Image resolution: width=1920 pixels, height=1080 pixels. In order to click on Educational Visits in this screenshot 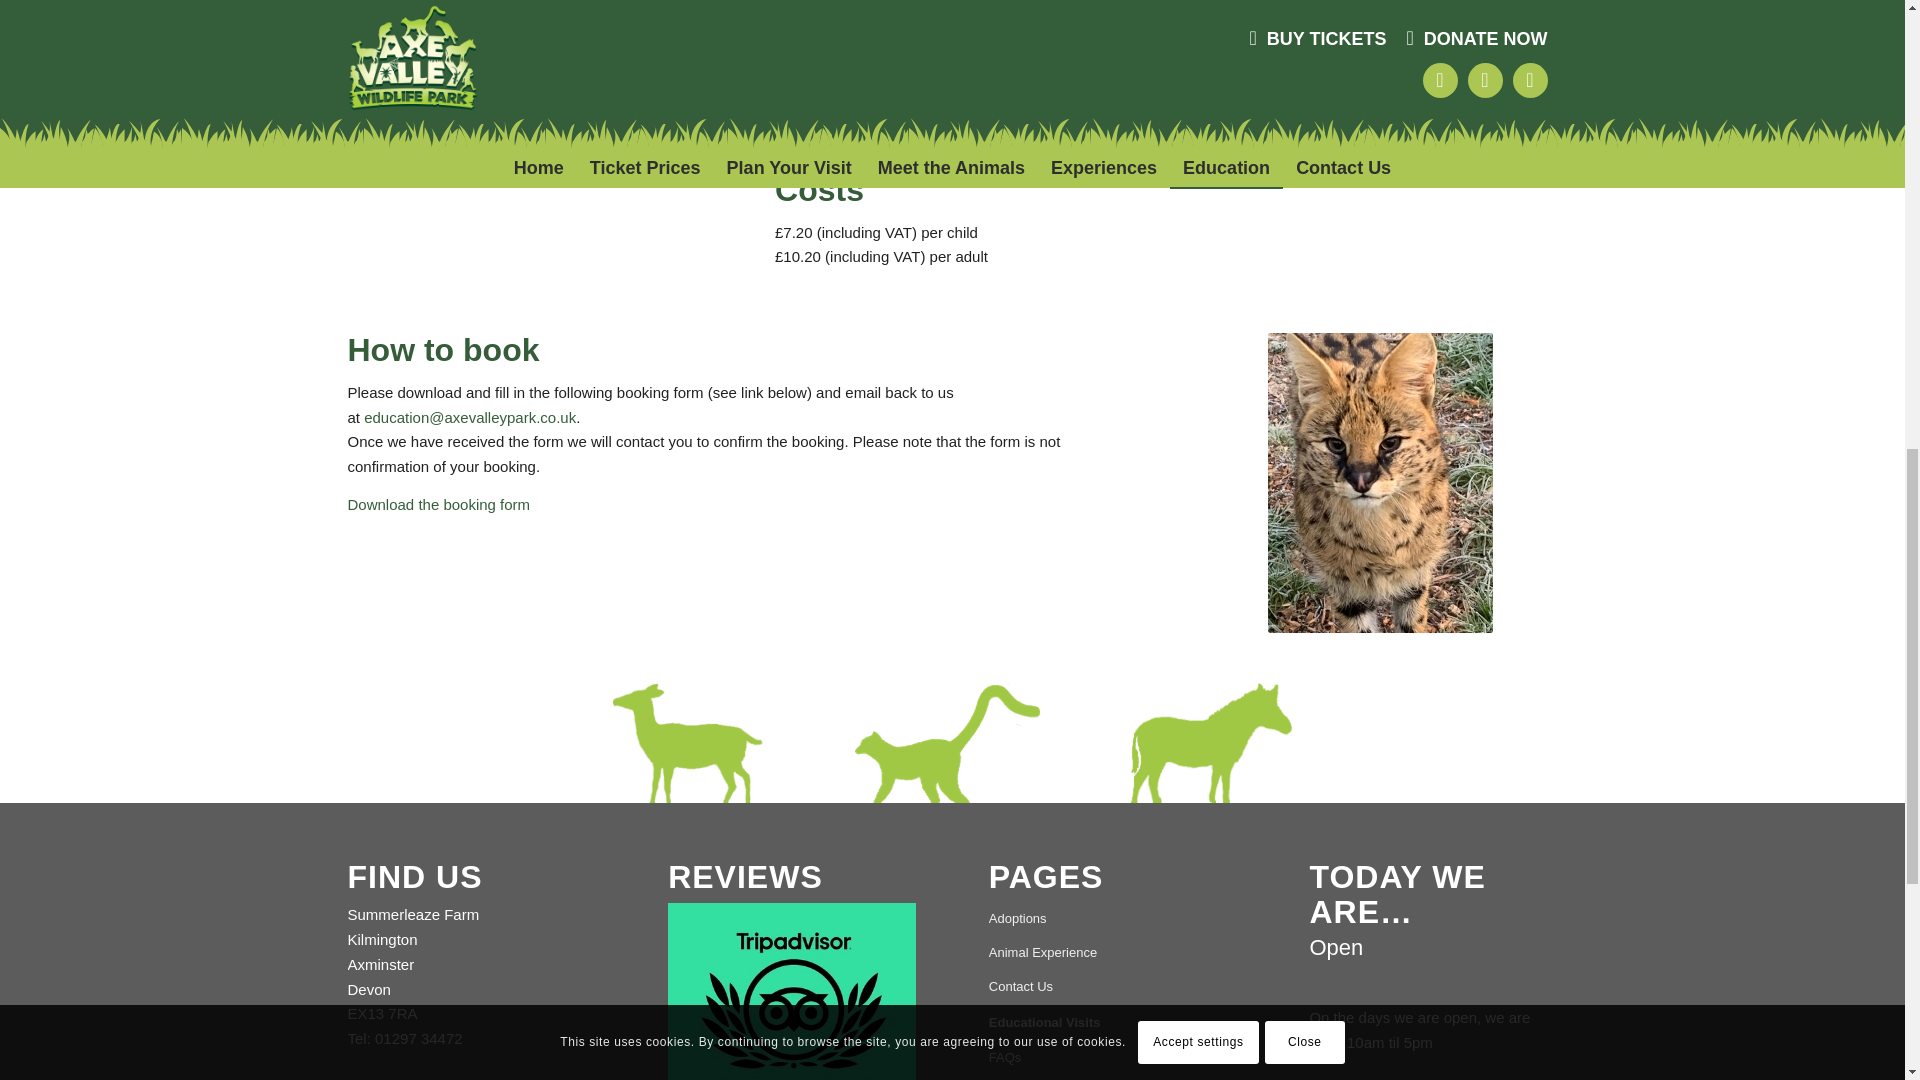, I will do `click(1112, 1024)`.